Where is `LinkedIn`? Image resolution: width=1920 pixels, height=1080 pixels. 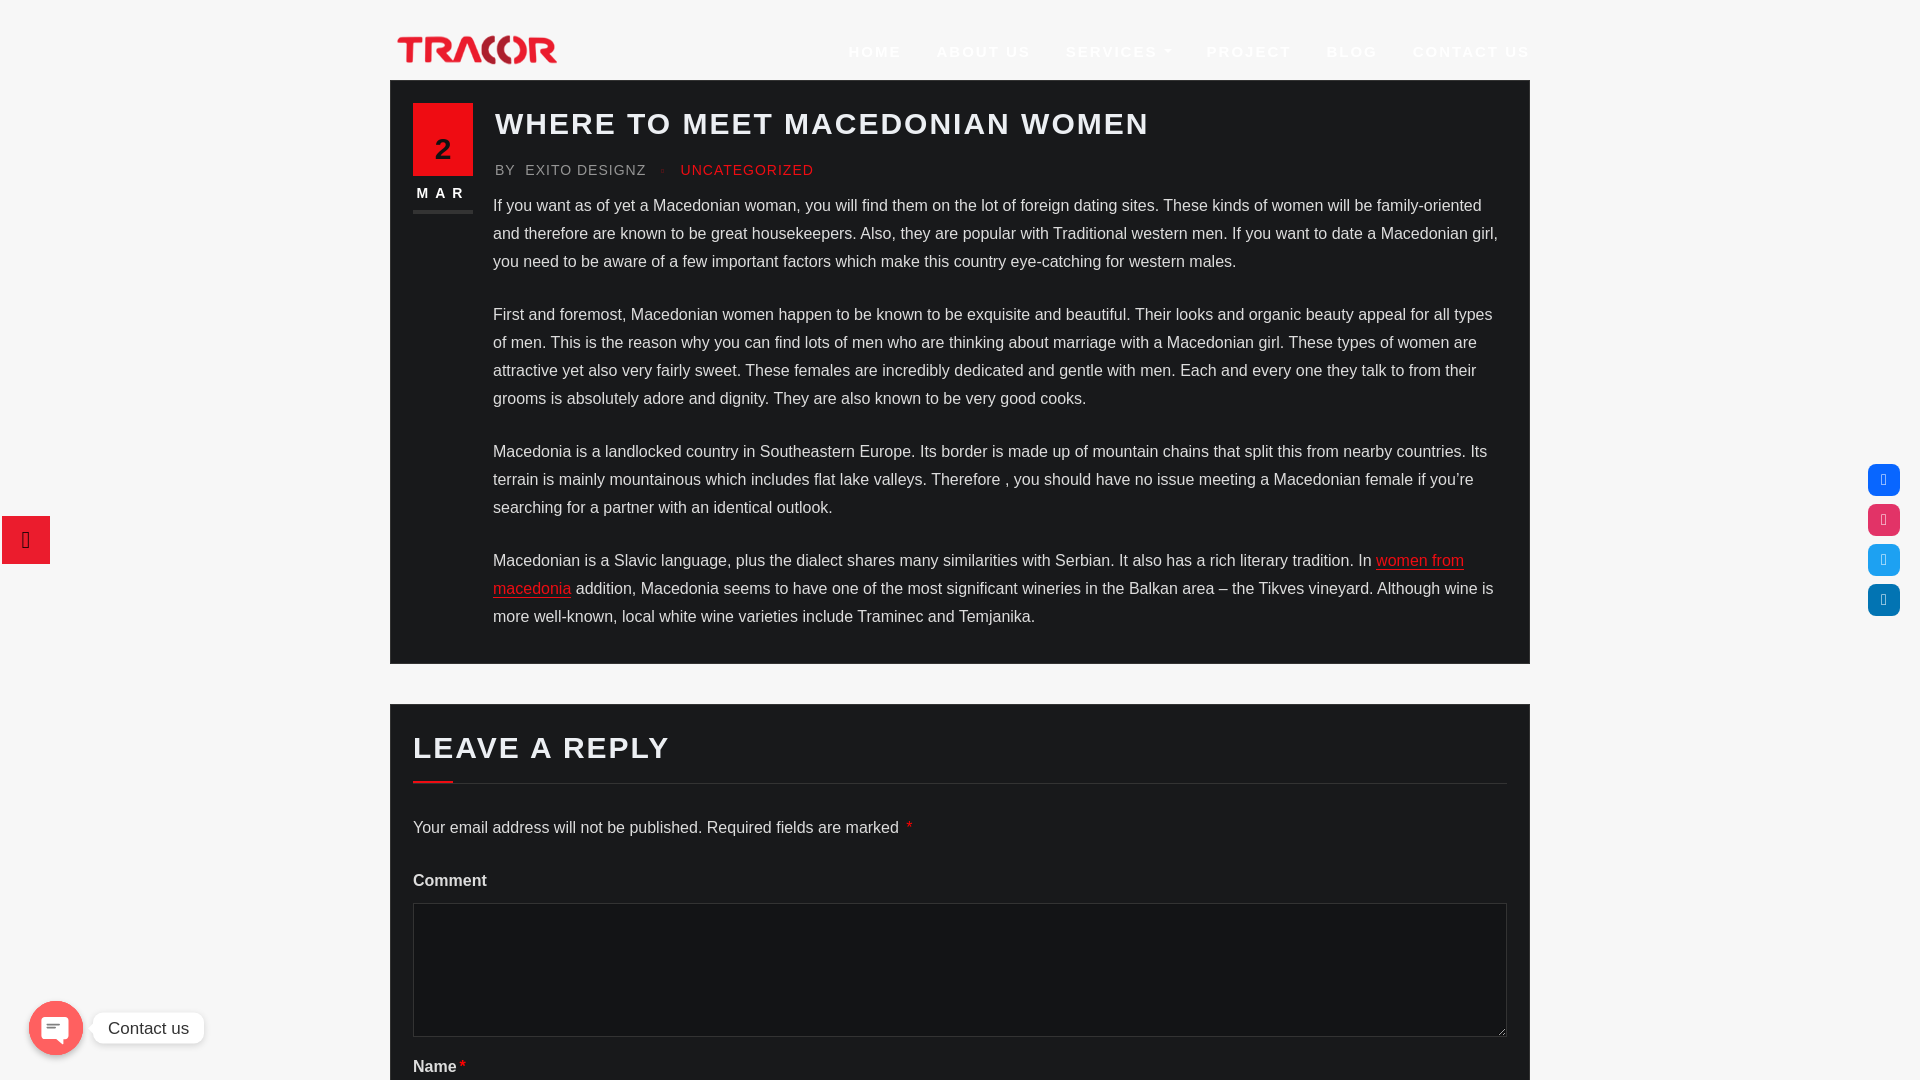
LinkedIn is located at coordinates (1884, 600).